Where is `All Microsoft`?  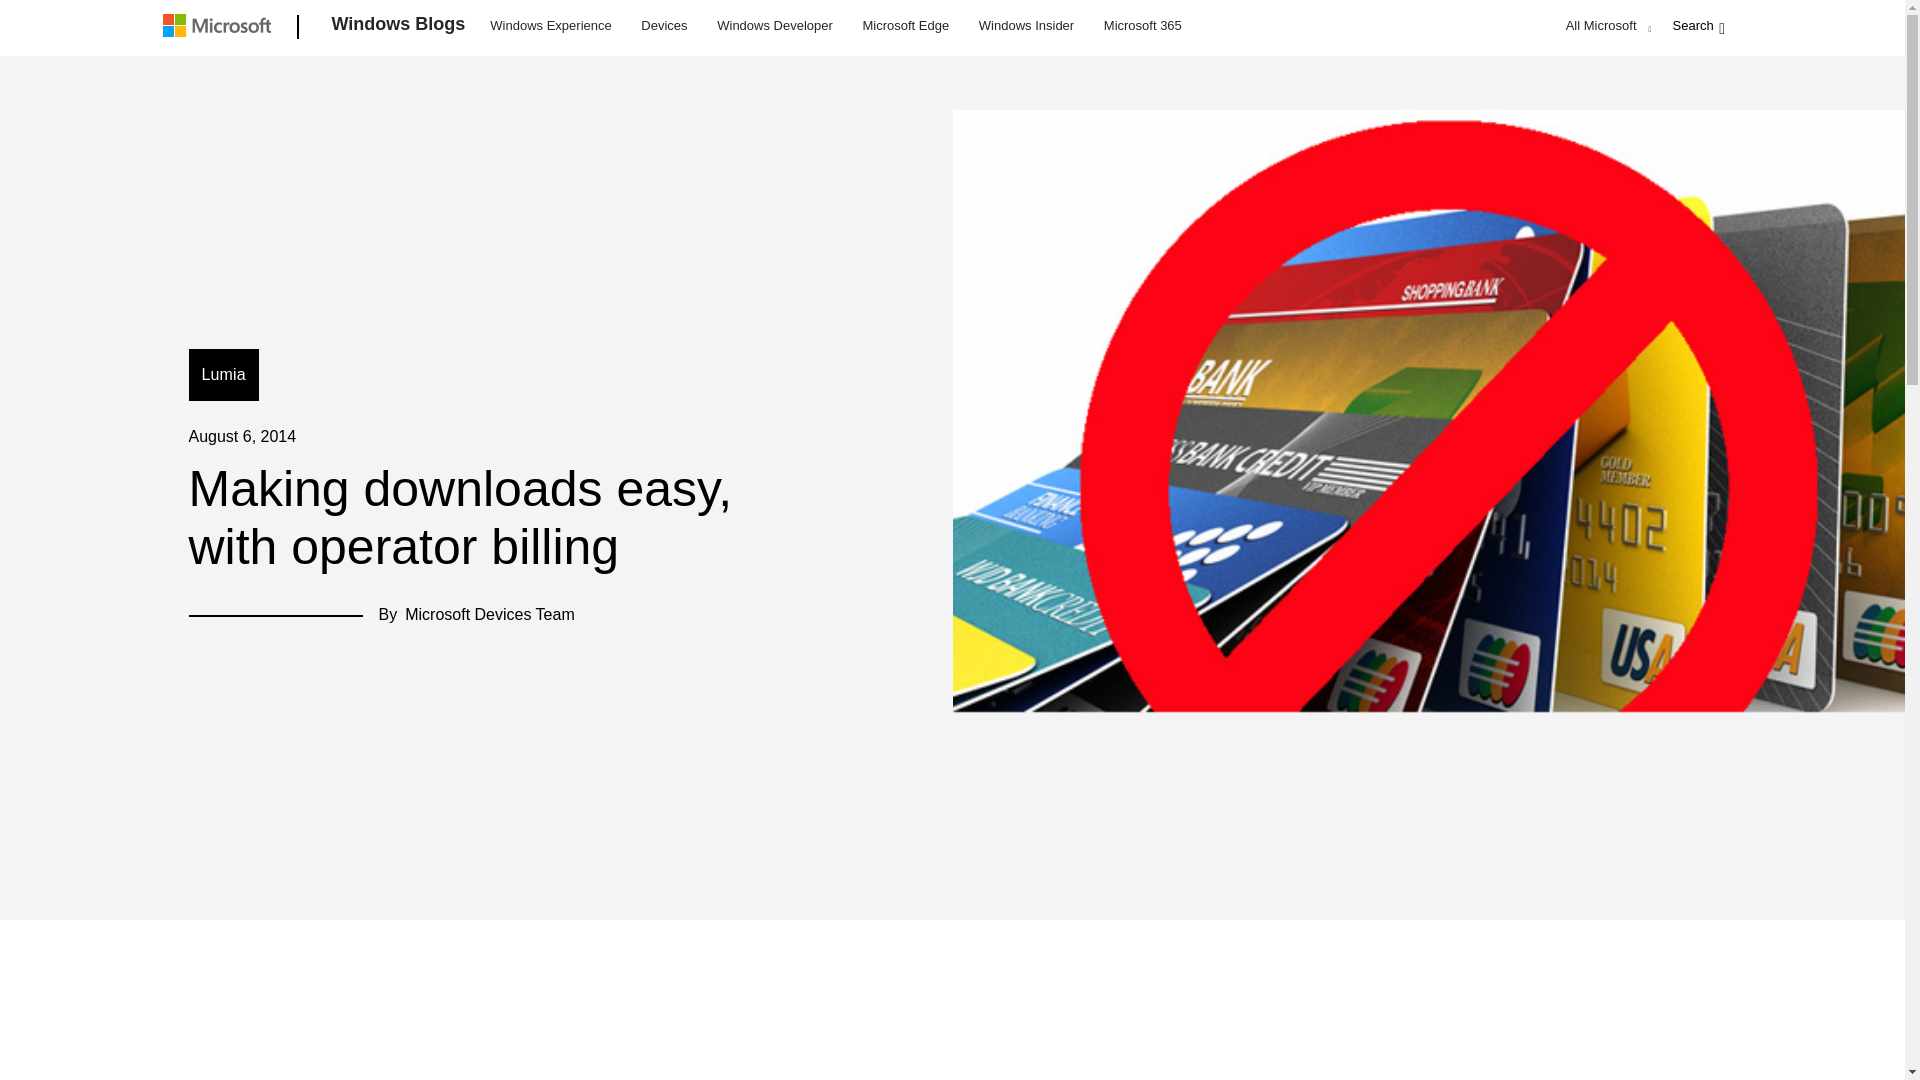
All Microsoft is located at coordinates (1606, 25).